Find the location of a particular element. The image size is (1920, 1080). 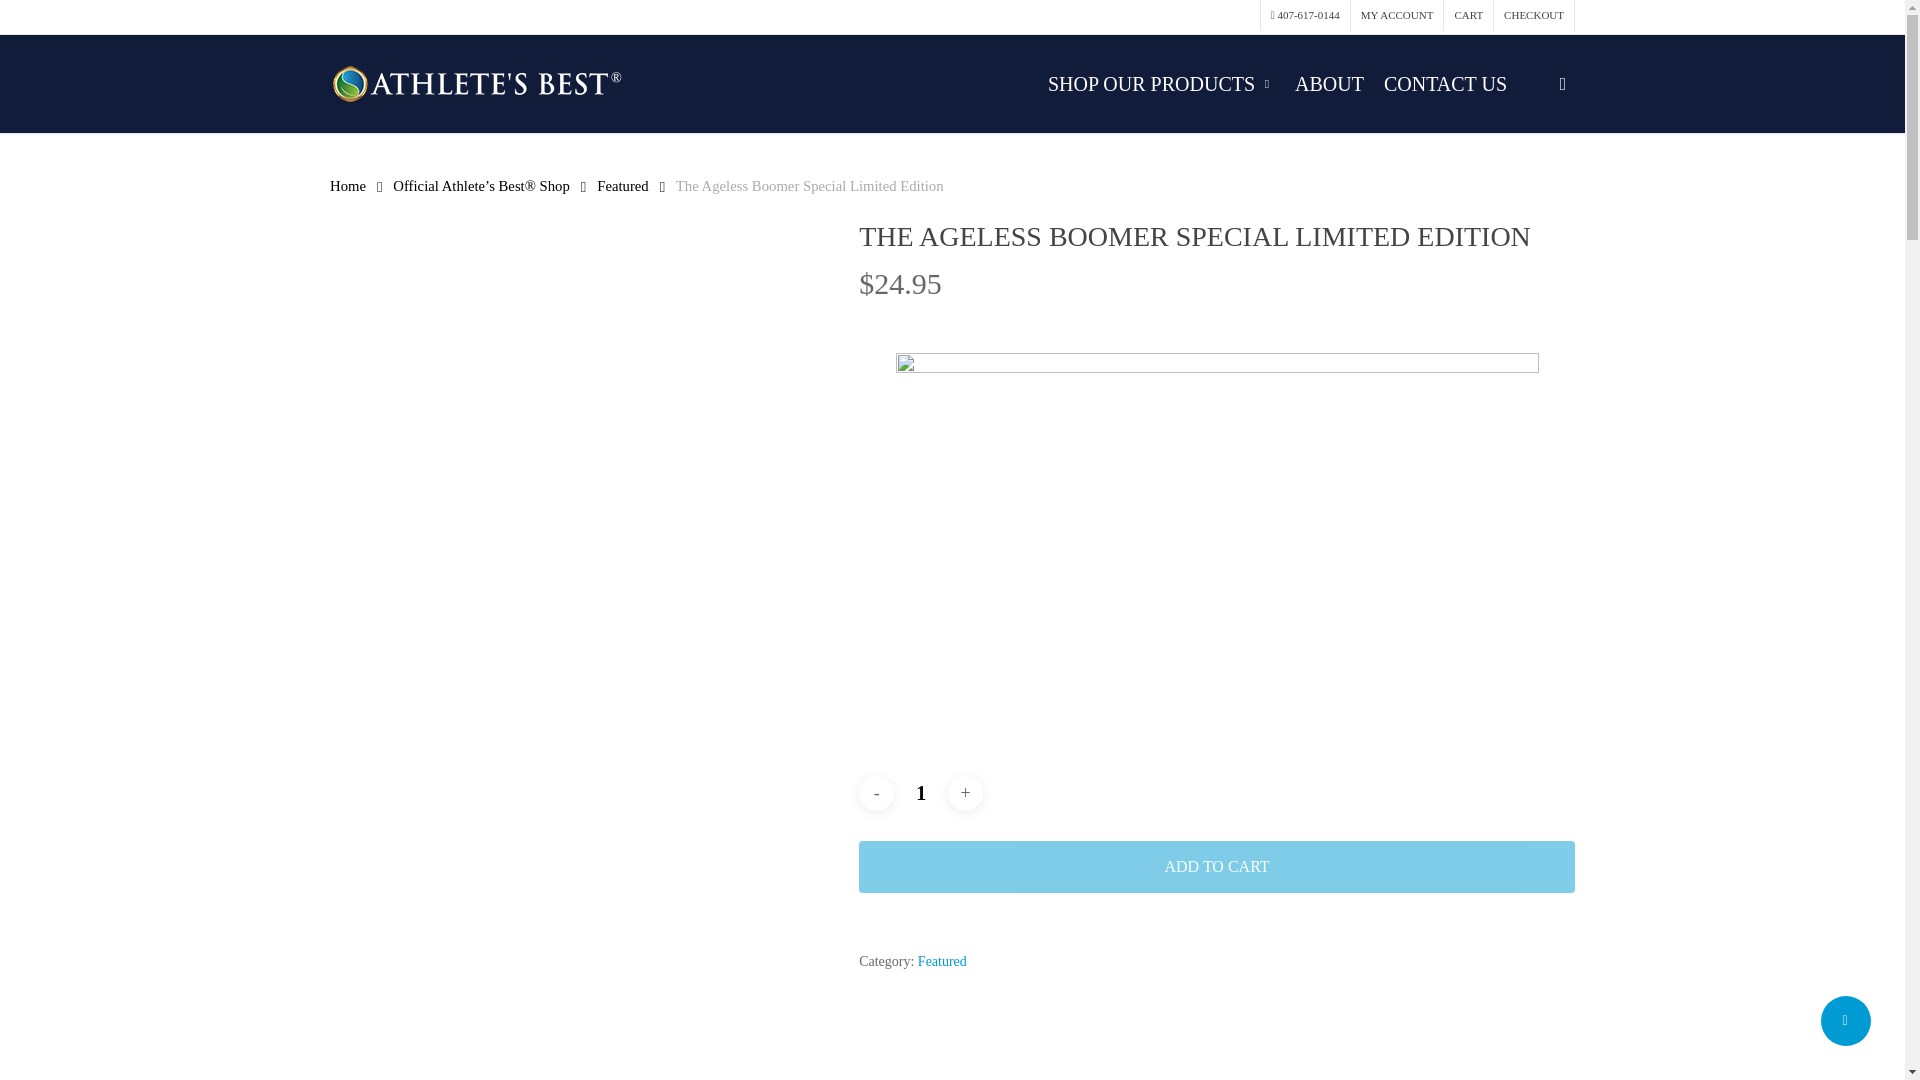

search is located at coordinates (1562, 84).